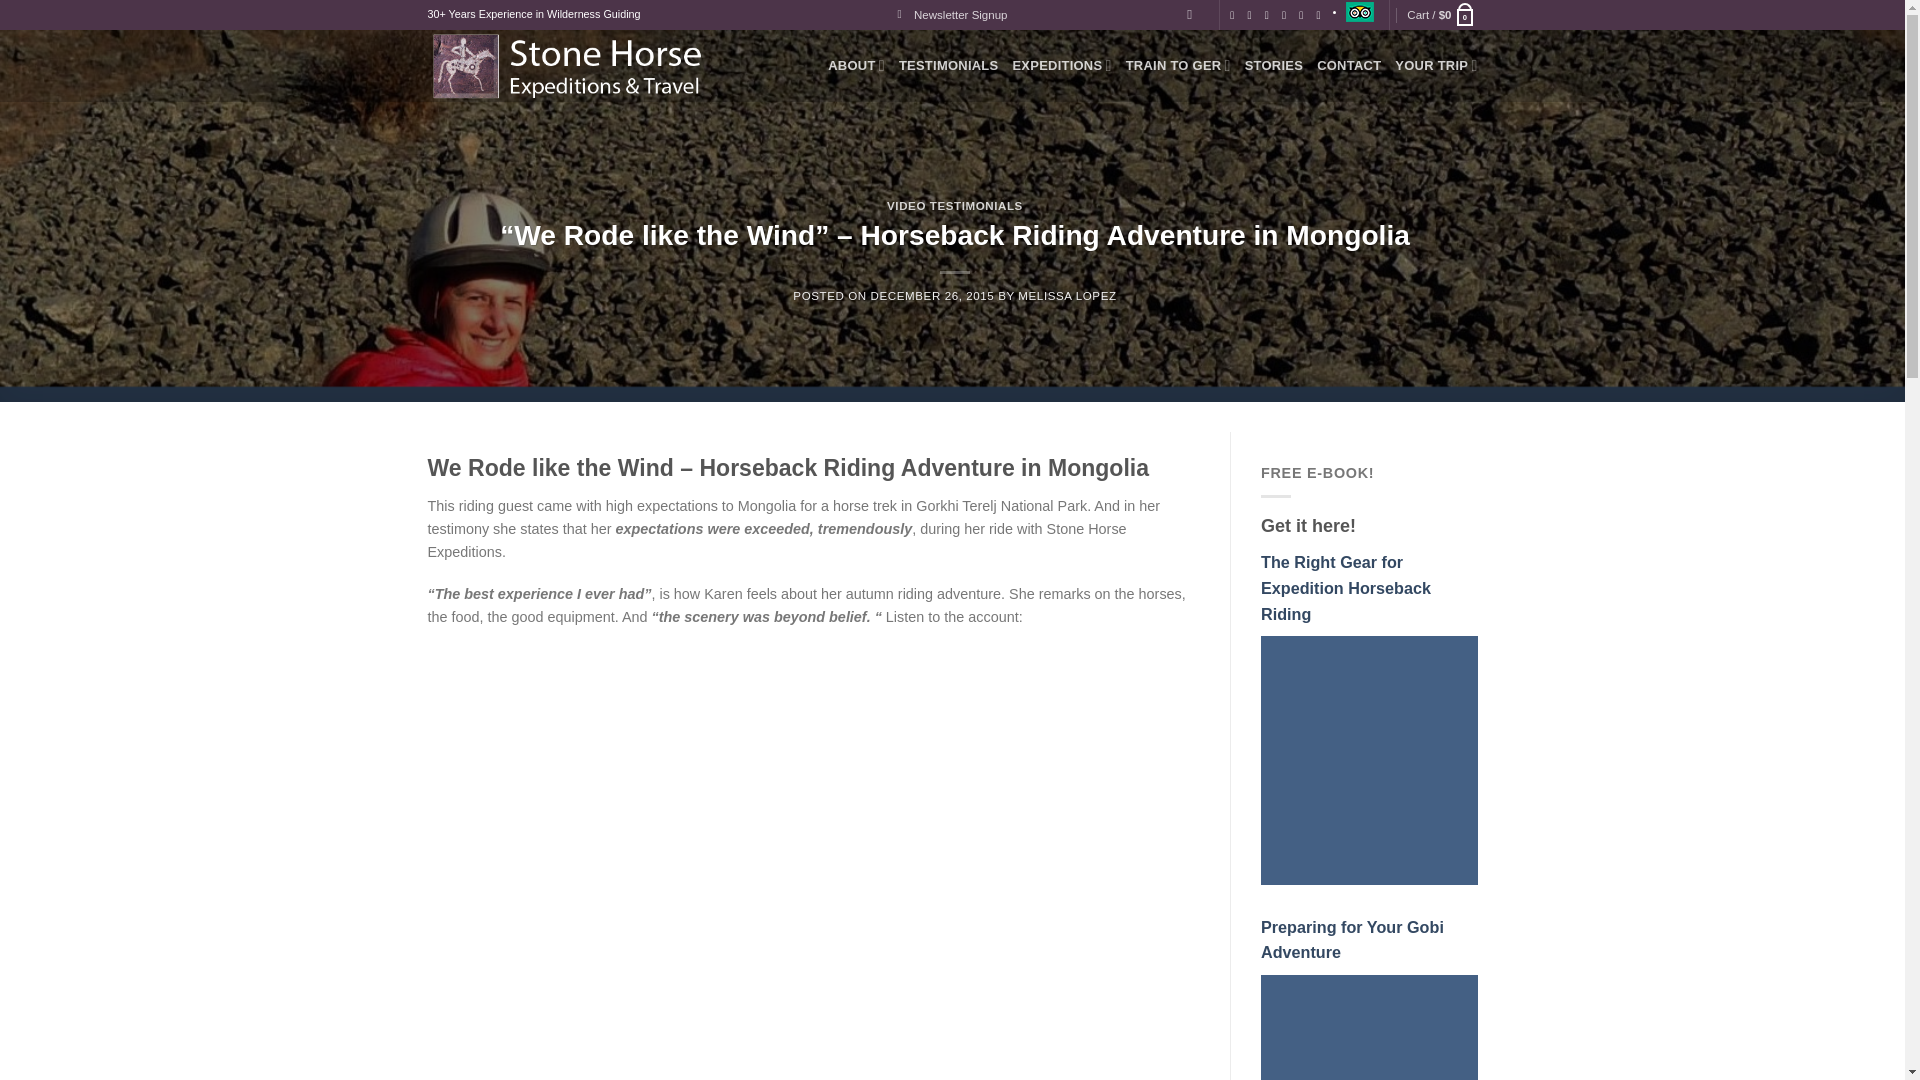 This screenshot has width=1920, height=1080. What do you see at coordinates (948, 66) in the screenshot?
I see `TESTIMONIALS` at bounding box center [948, 66].